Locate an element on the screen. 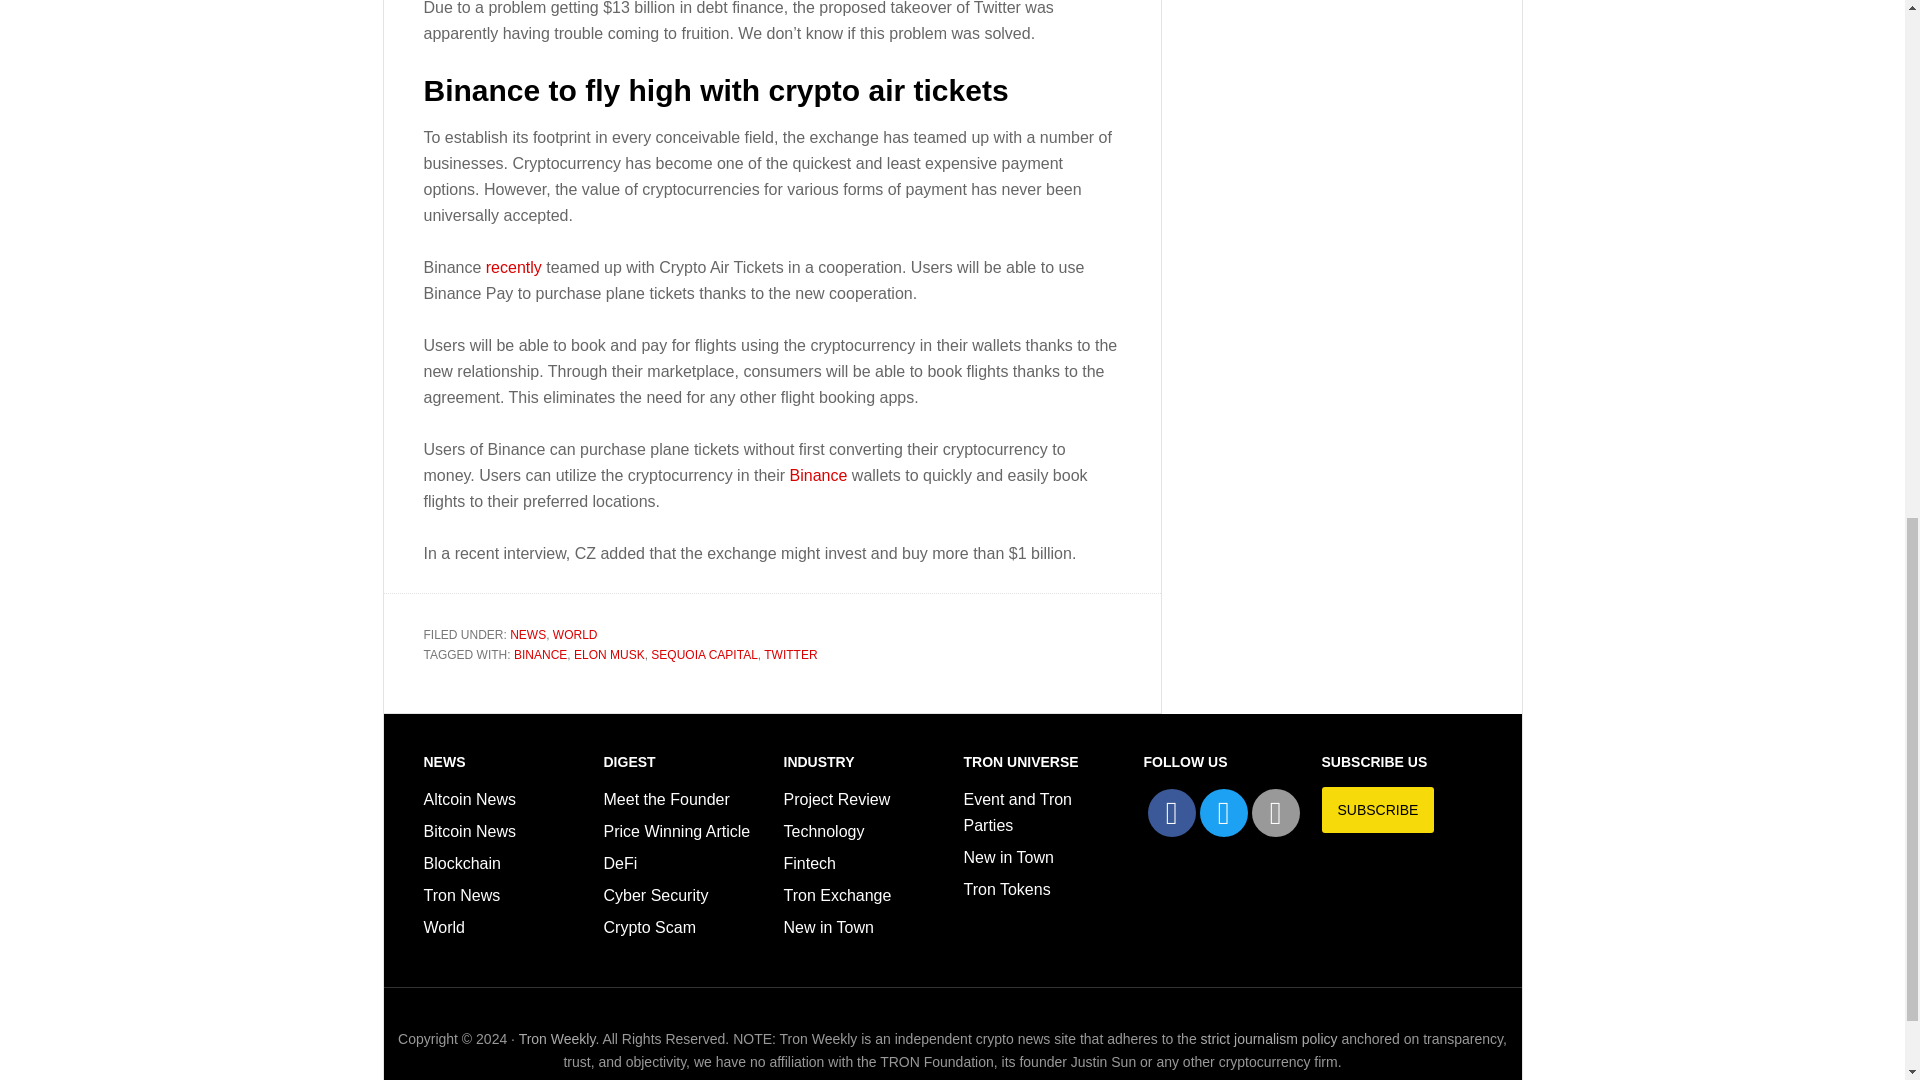 The width and height of the screenshot is (1920, 1080). Binance is located at coordinates (818, 474).